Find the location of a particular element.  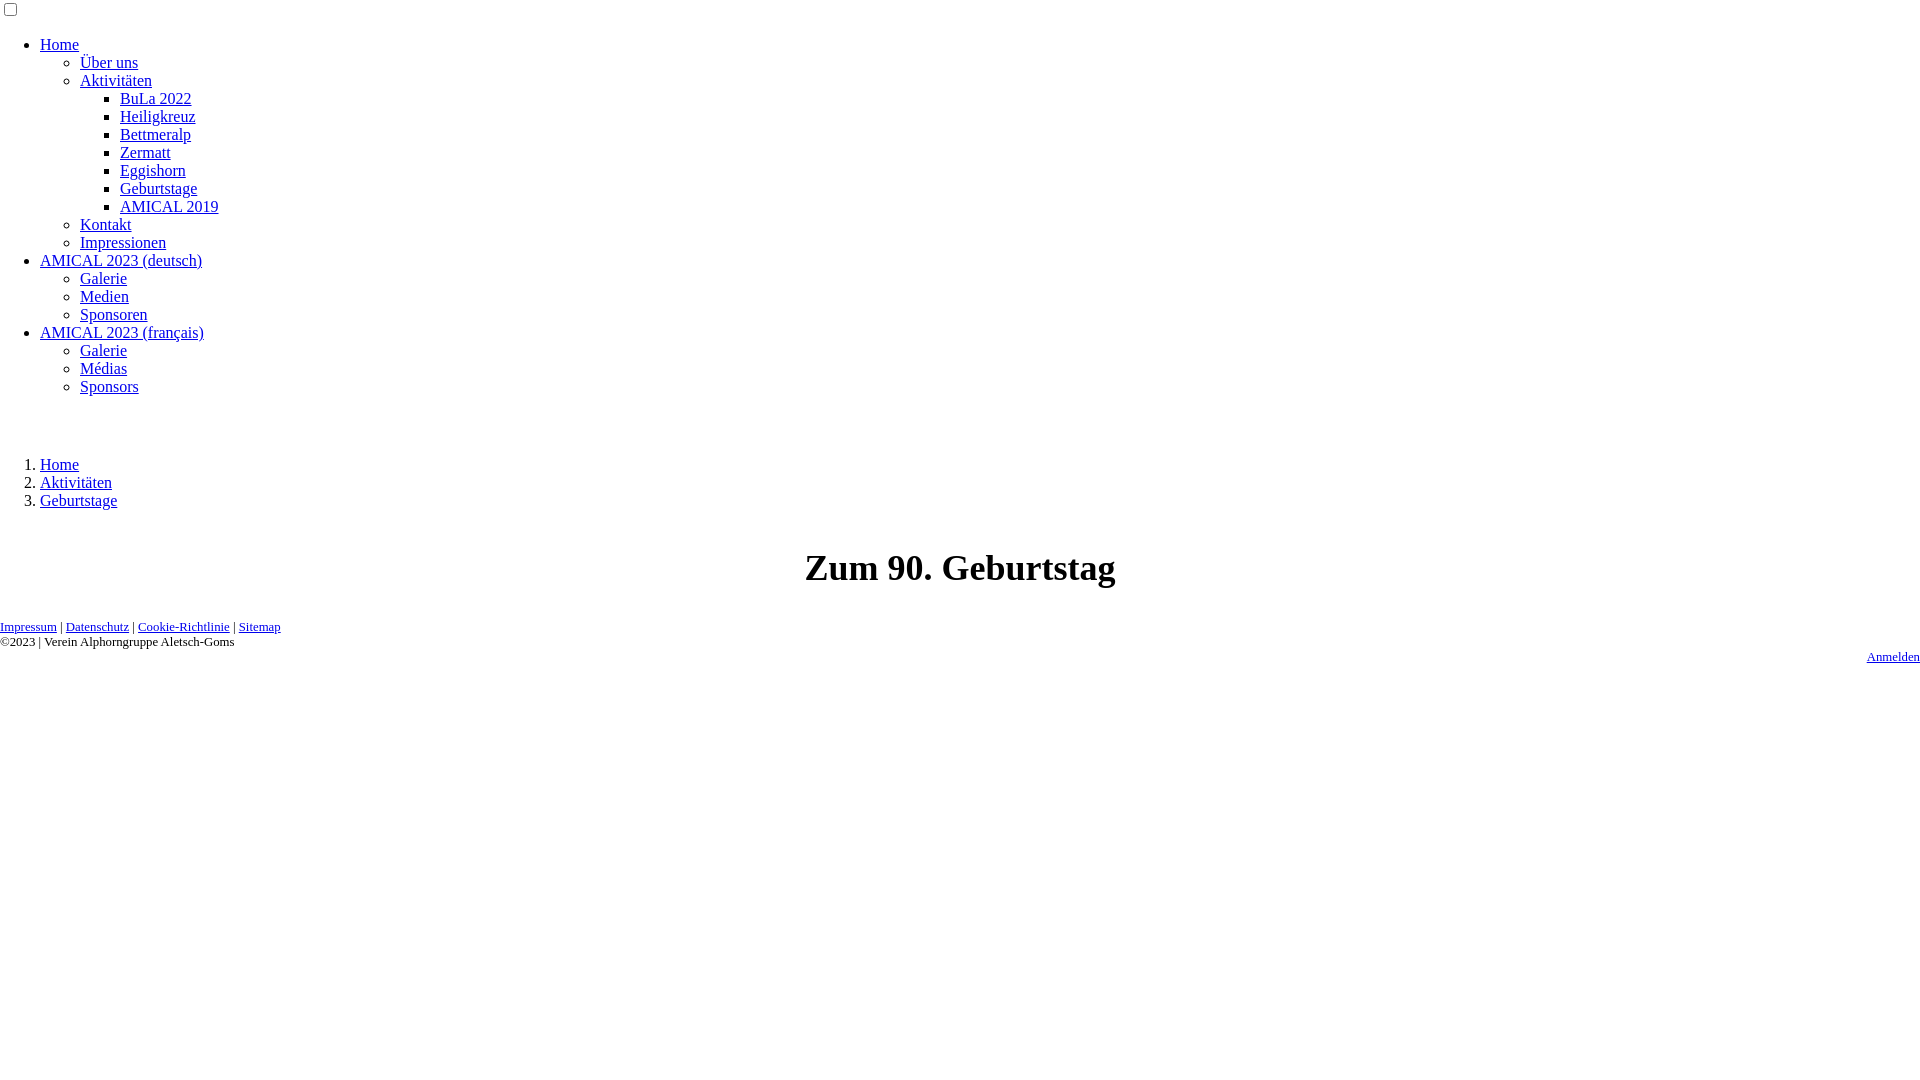

Cookie-Richtlinie is located at coordinates (184, 627).